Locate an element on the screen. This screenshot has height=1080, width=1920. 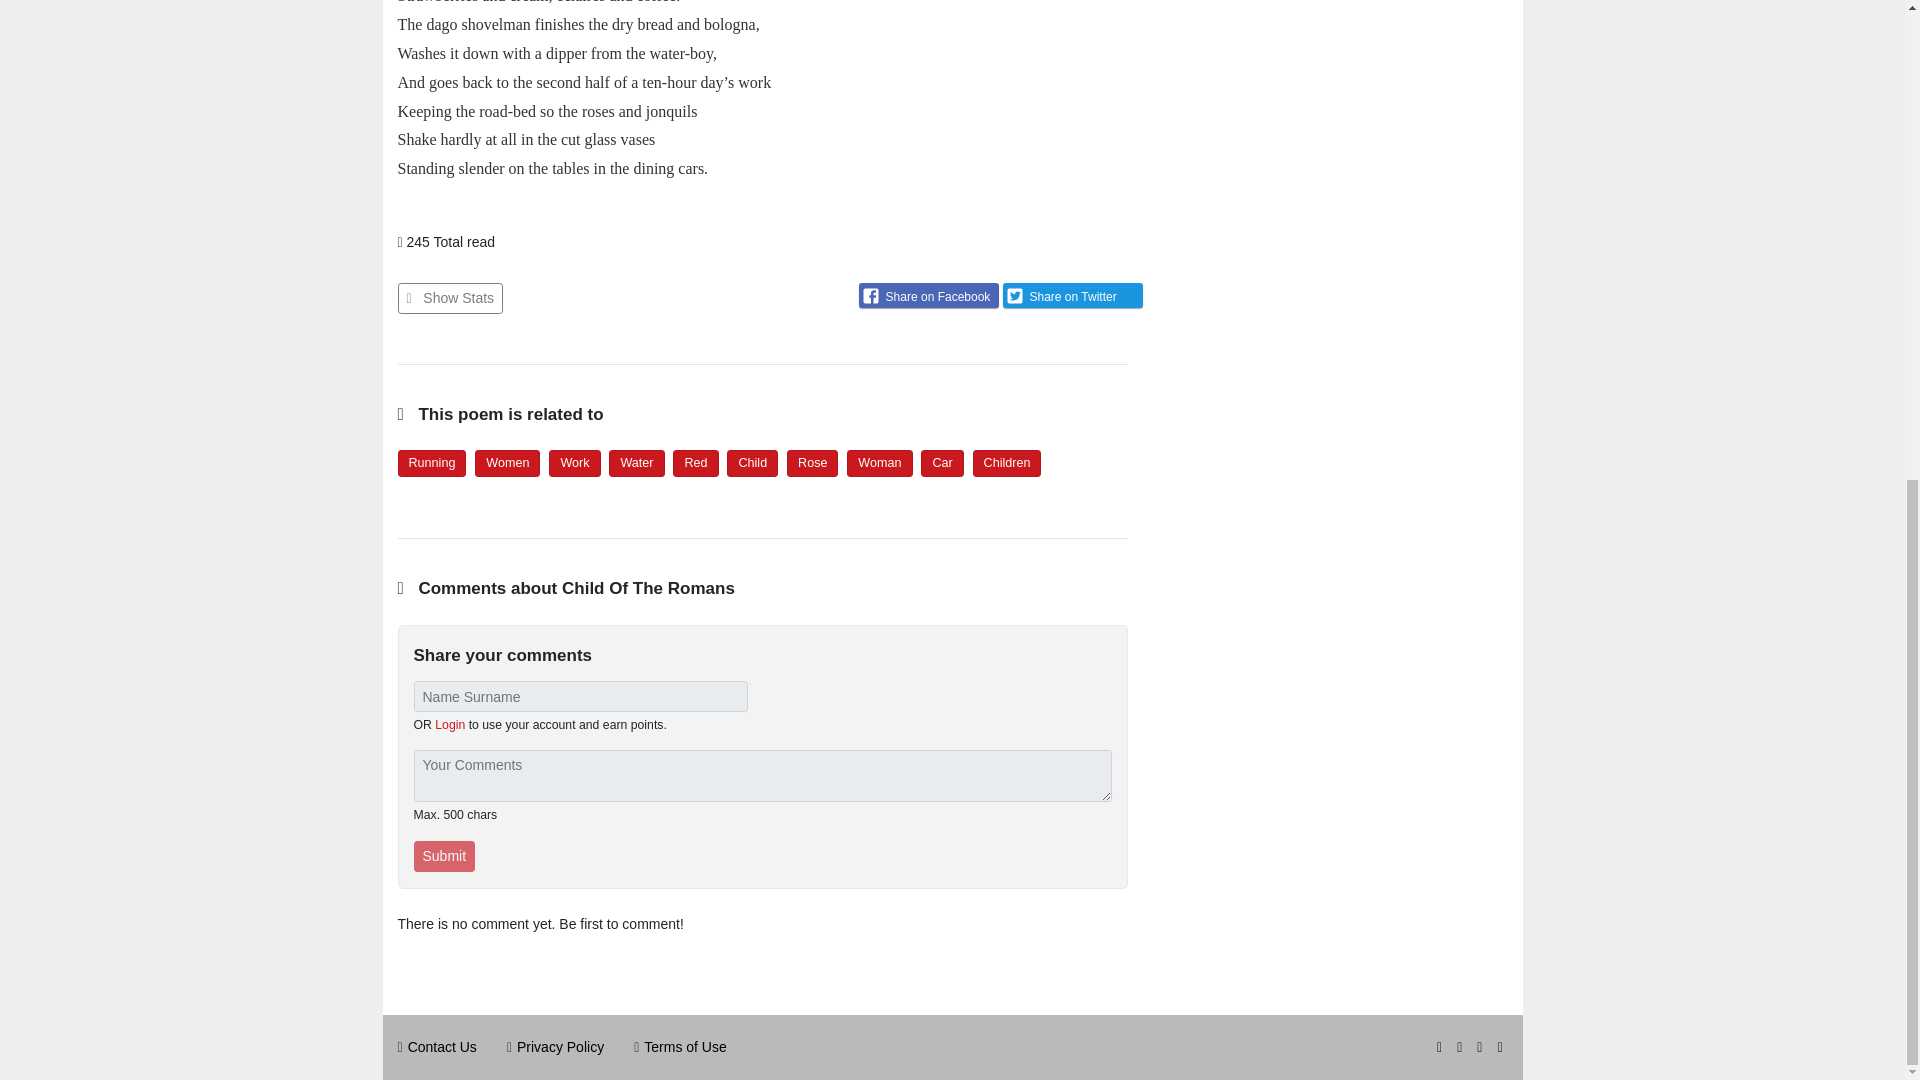
Contact Us is located at coordinates (442, 1046).